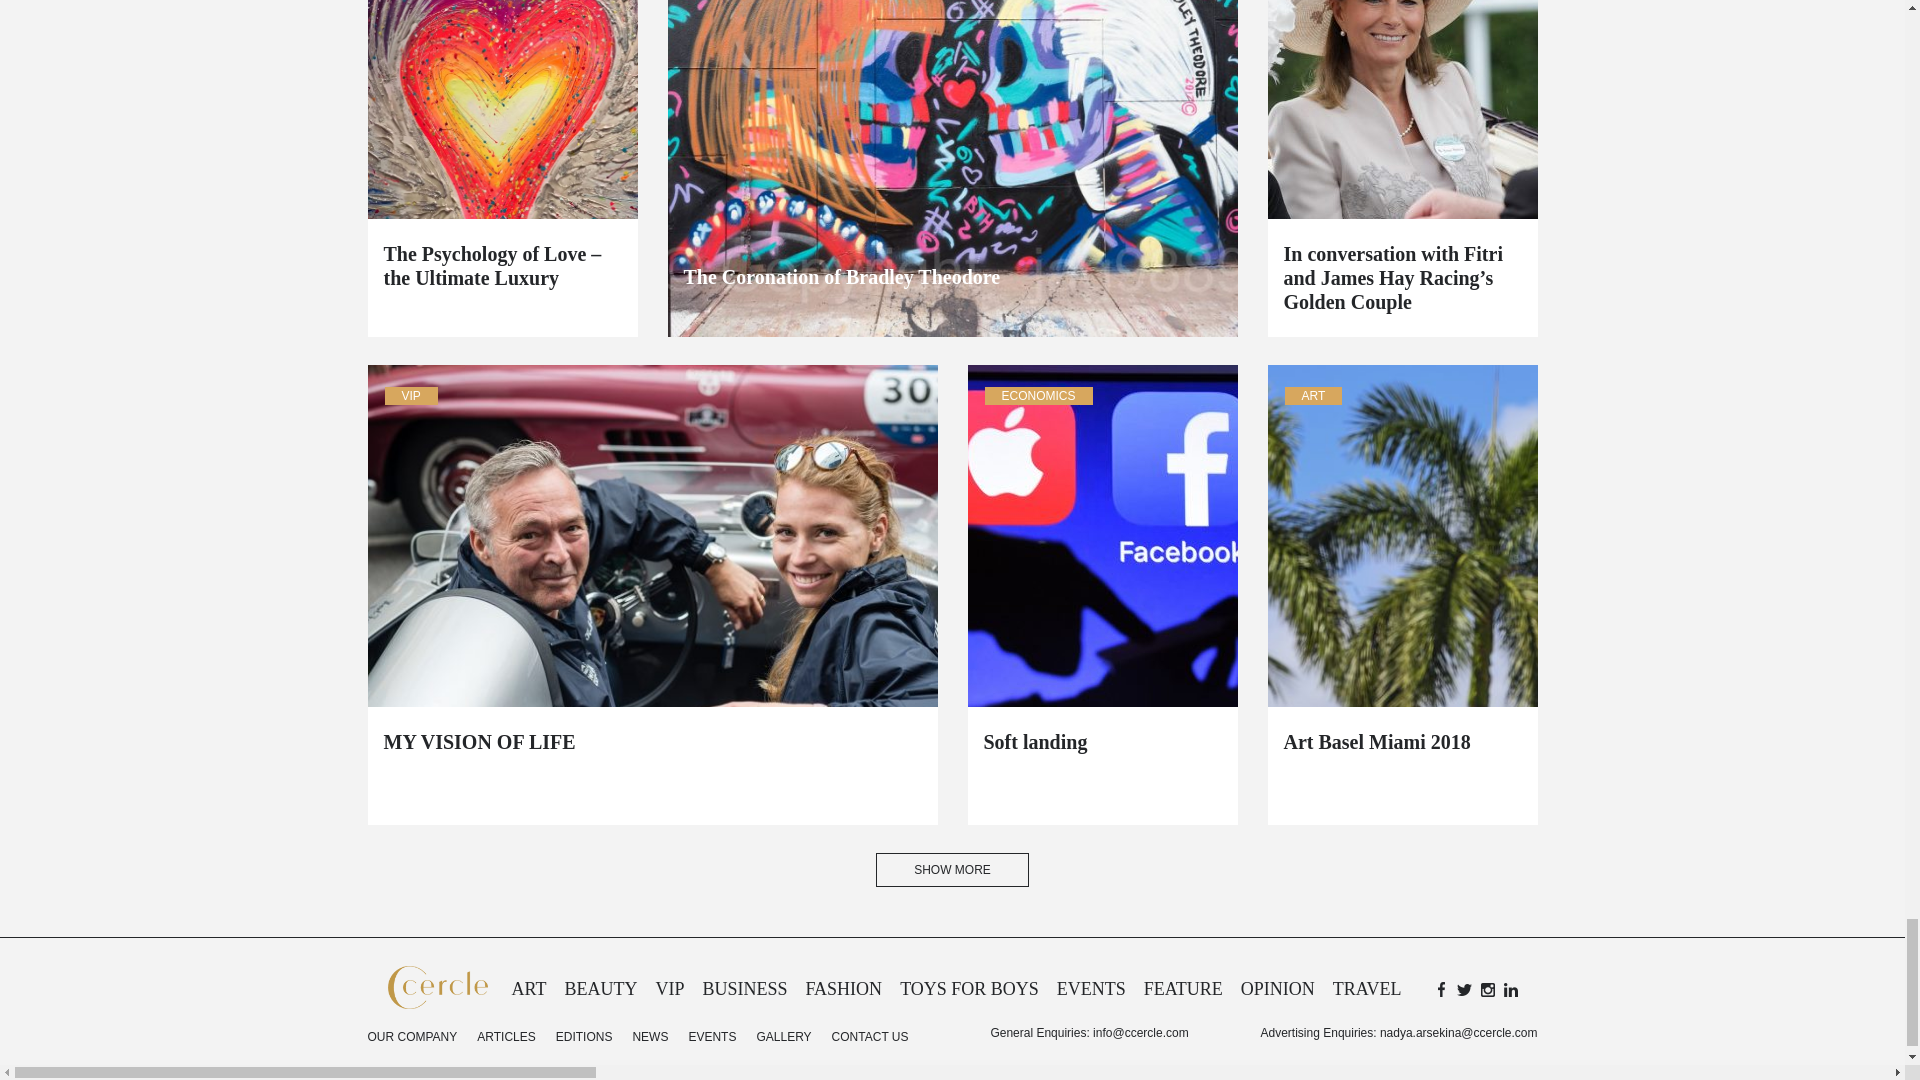 Image resolution: width=1920 pixels, height=1080 pixels. What do you see at coordinates (652, 742) in the screenshot?
I see `MY VISION OF LIFE` at bounding box center [652, 742].